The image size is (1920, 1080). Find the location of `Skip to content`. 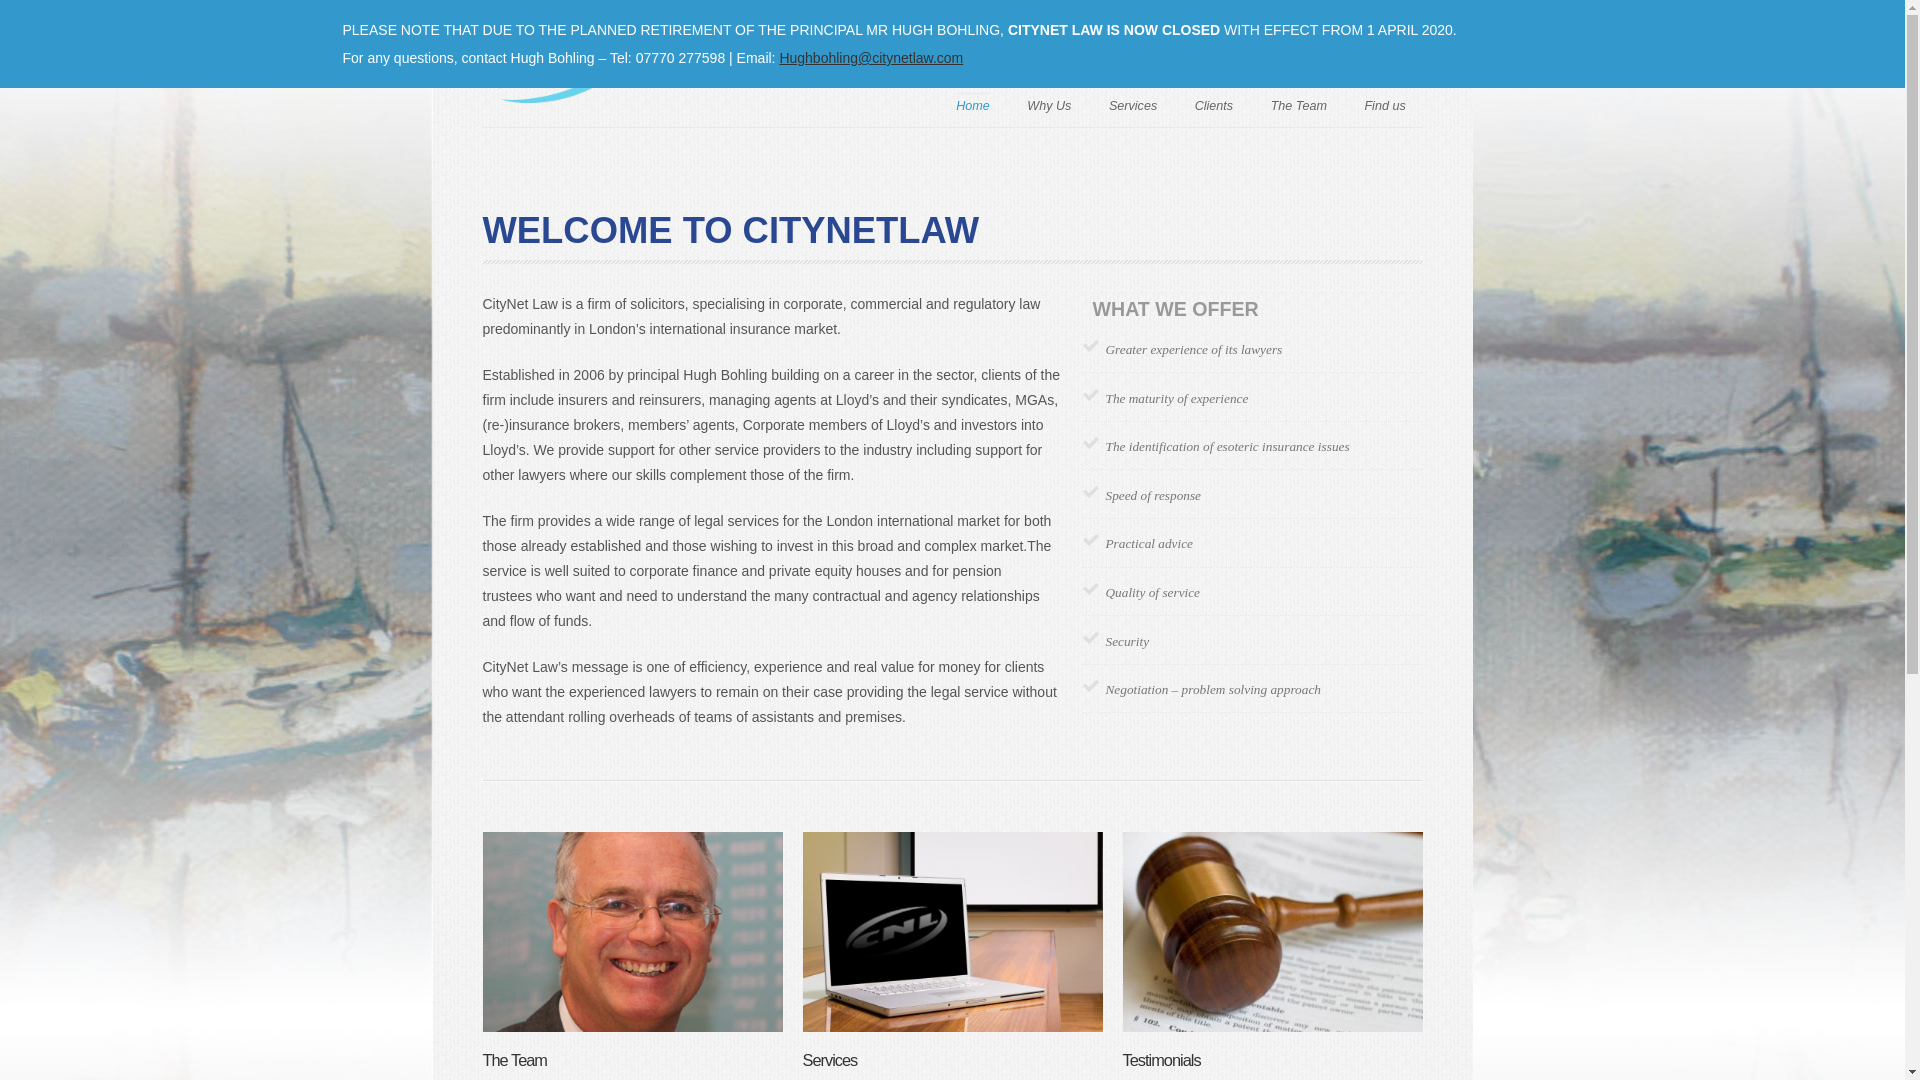

Skip to content is located at coordinates (848, 105).